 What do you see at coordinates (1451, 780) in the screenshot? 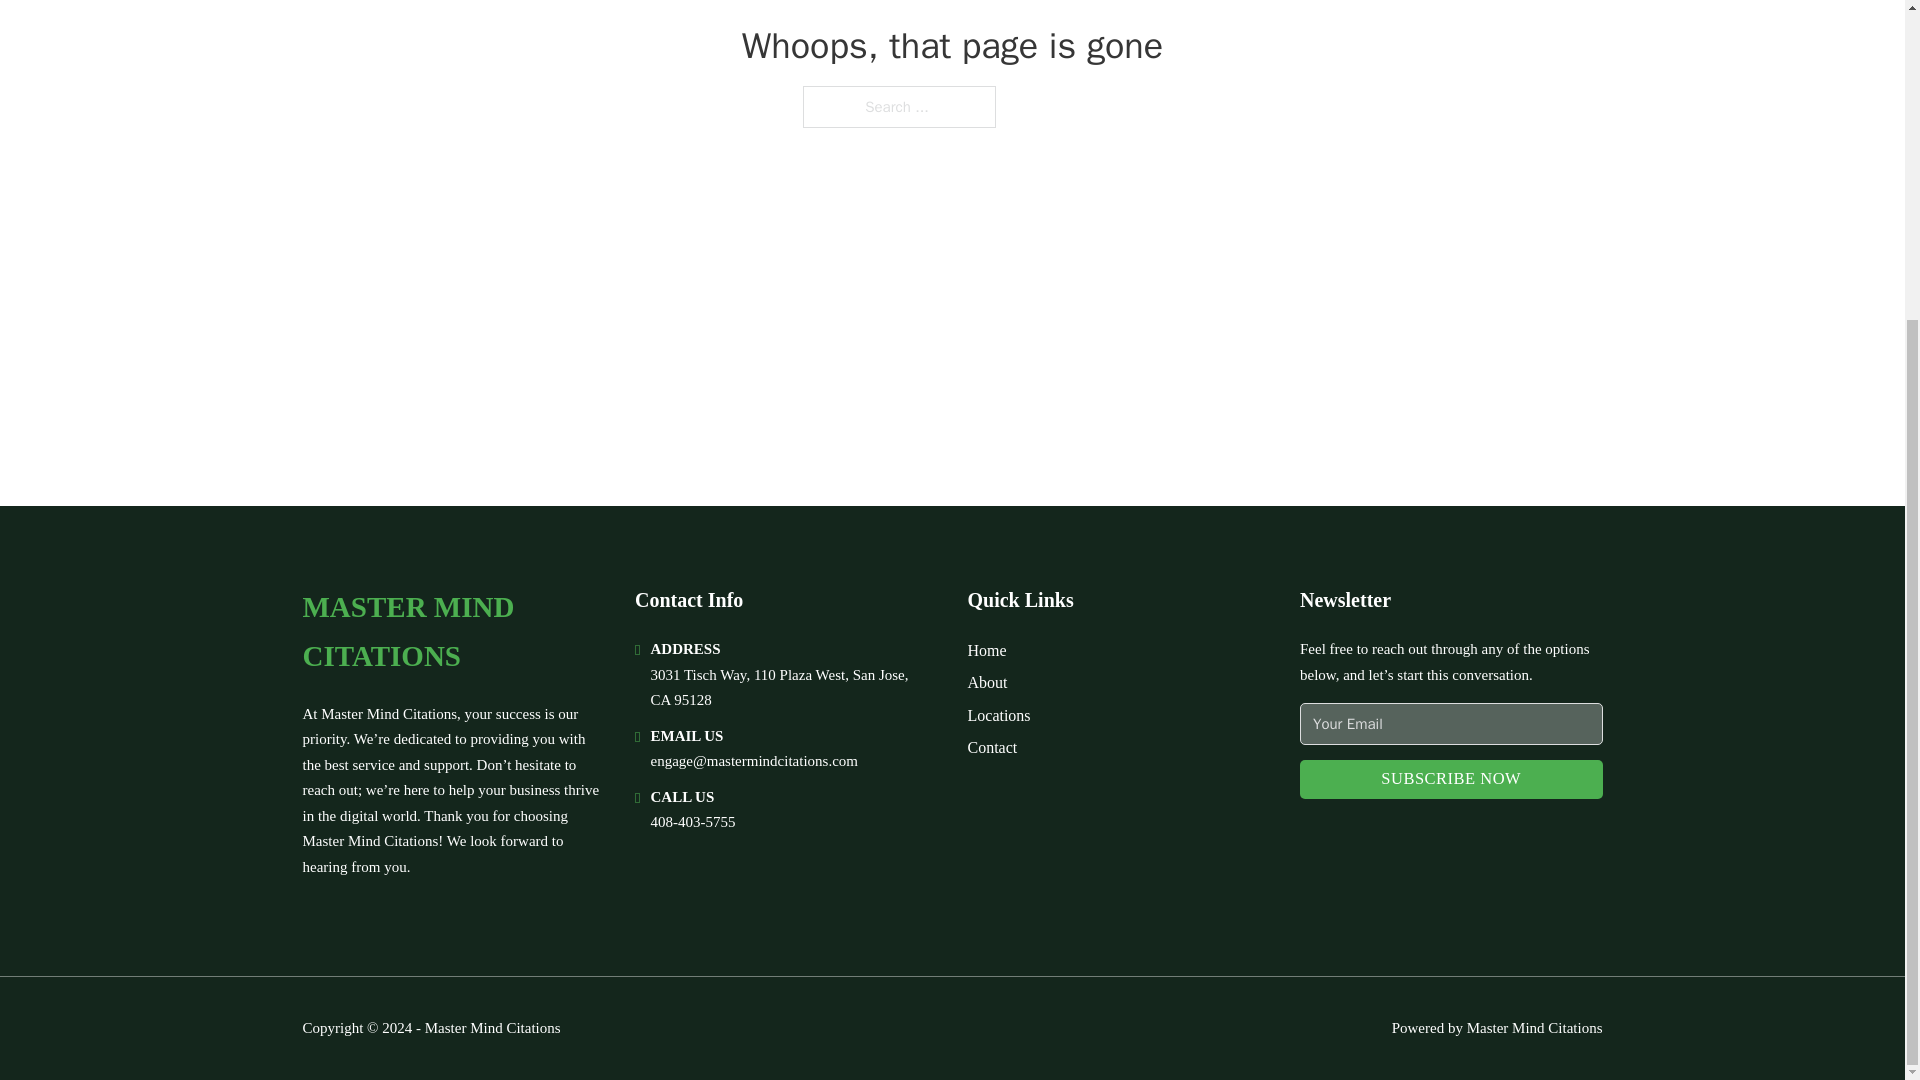
I see `SUBSCRIBE NOW` at bounding box center [1451, 780].